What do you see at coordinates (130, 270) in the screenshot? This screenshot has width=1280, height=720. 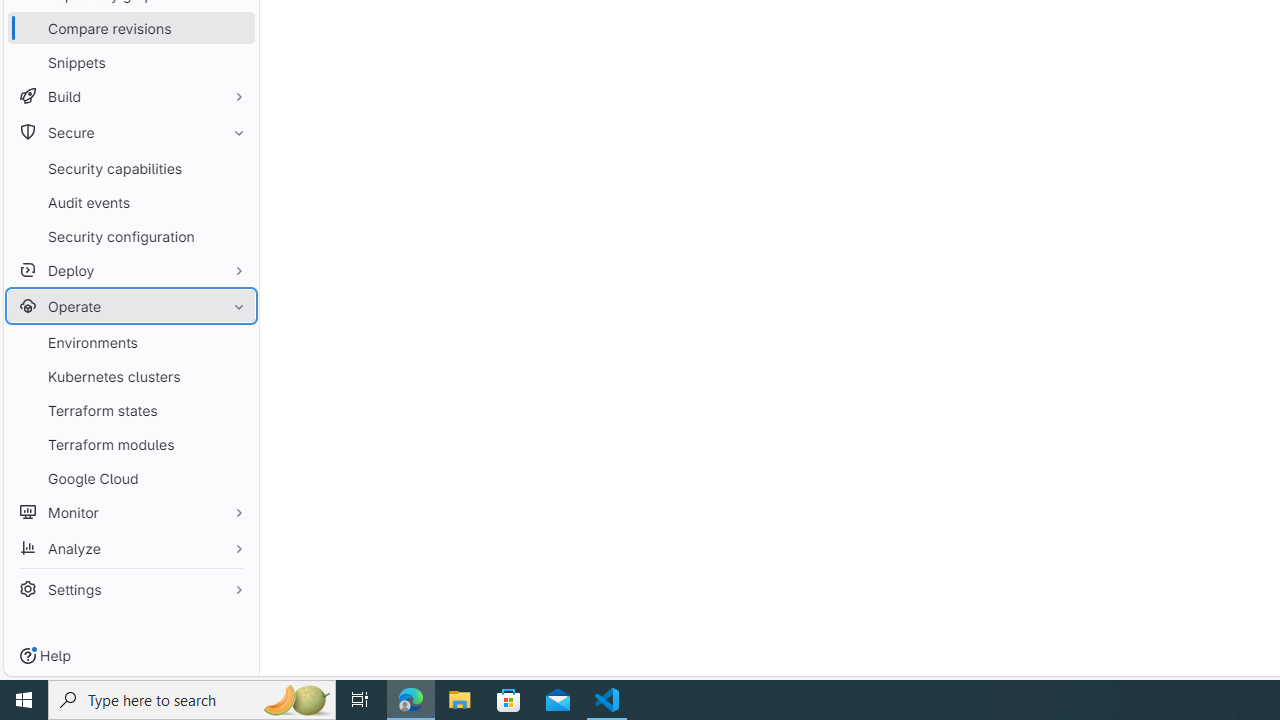 I see `Deploy` at bounding box center [130, 270].